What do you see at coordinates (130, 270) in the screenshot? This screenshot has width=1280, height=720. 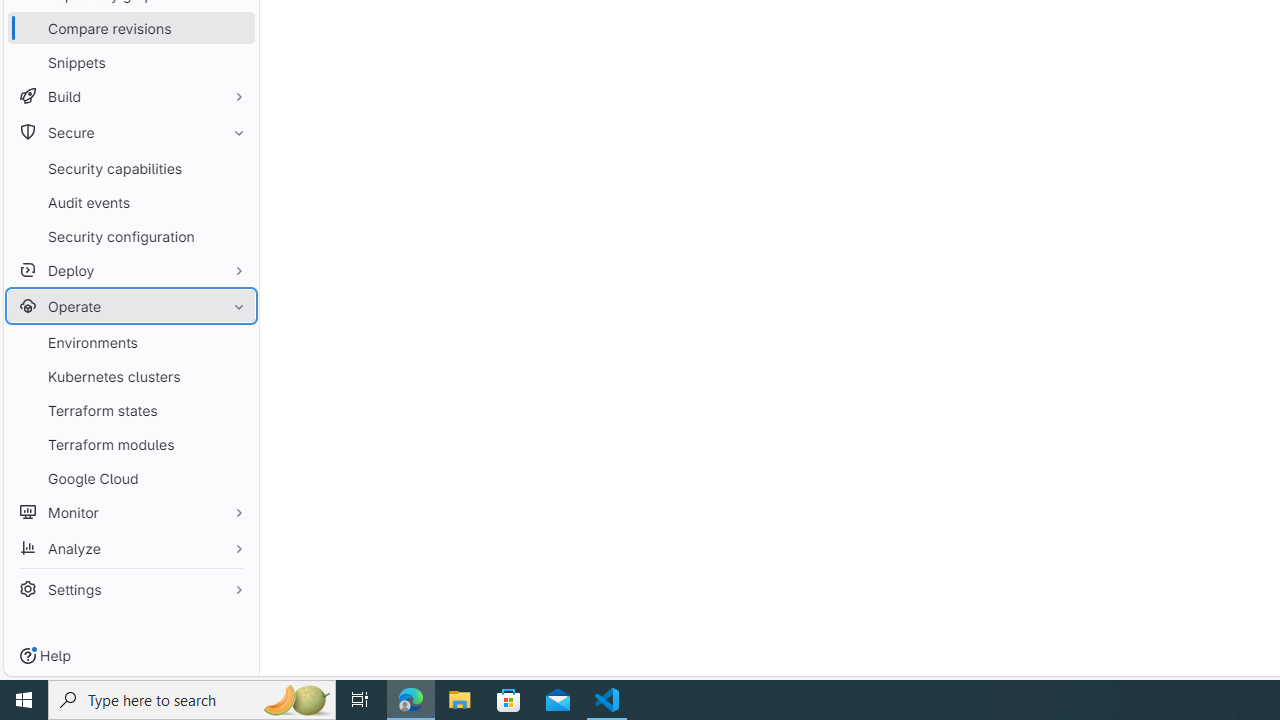 I see `Deploy` at bounding box center [130, 270].